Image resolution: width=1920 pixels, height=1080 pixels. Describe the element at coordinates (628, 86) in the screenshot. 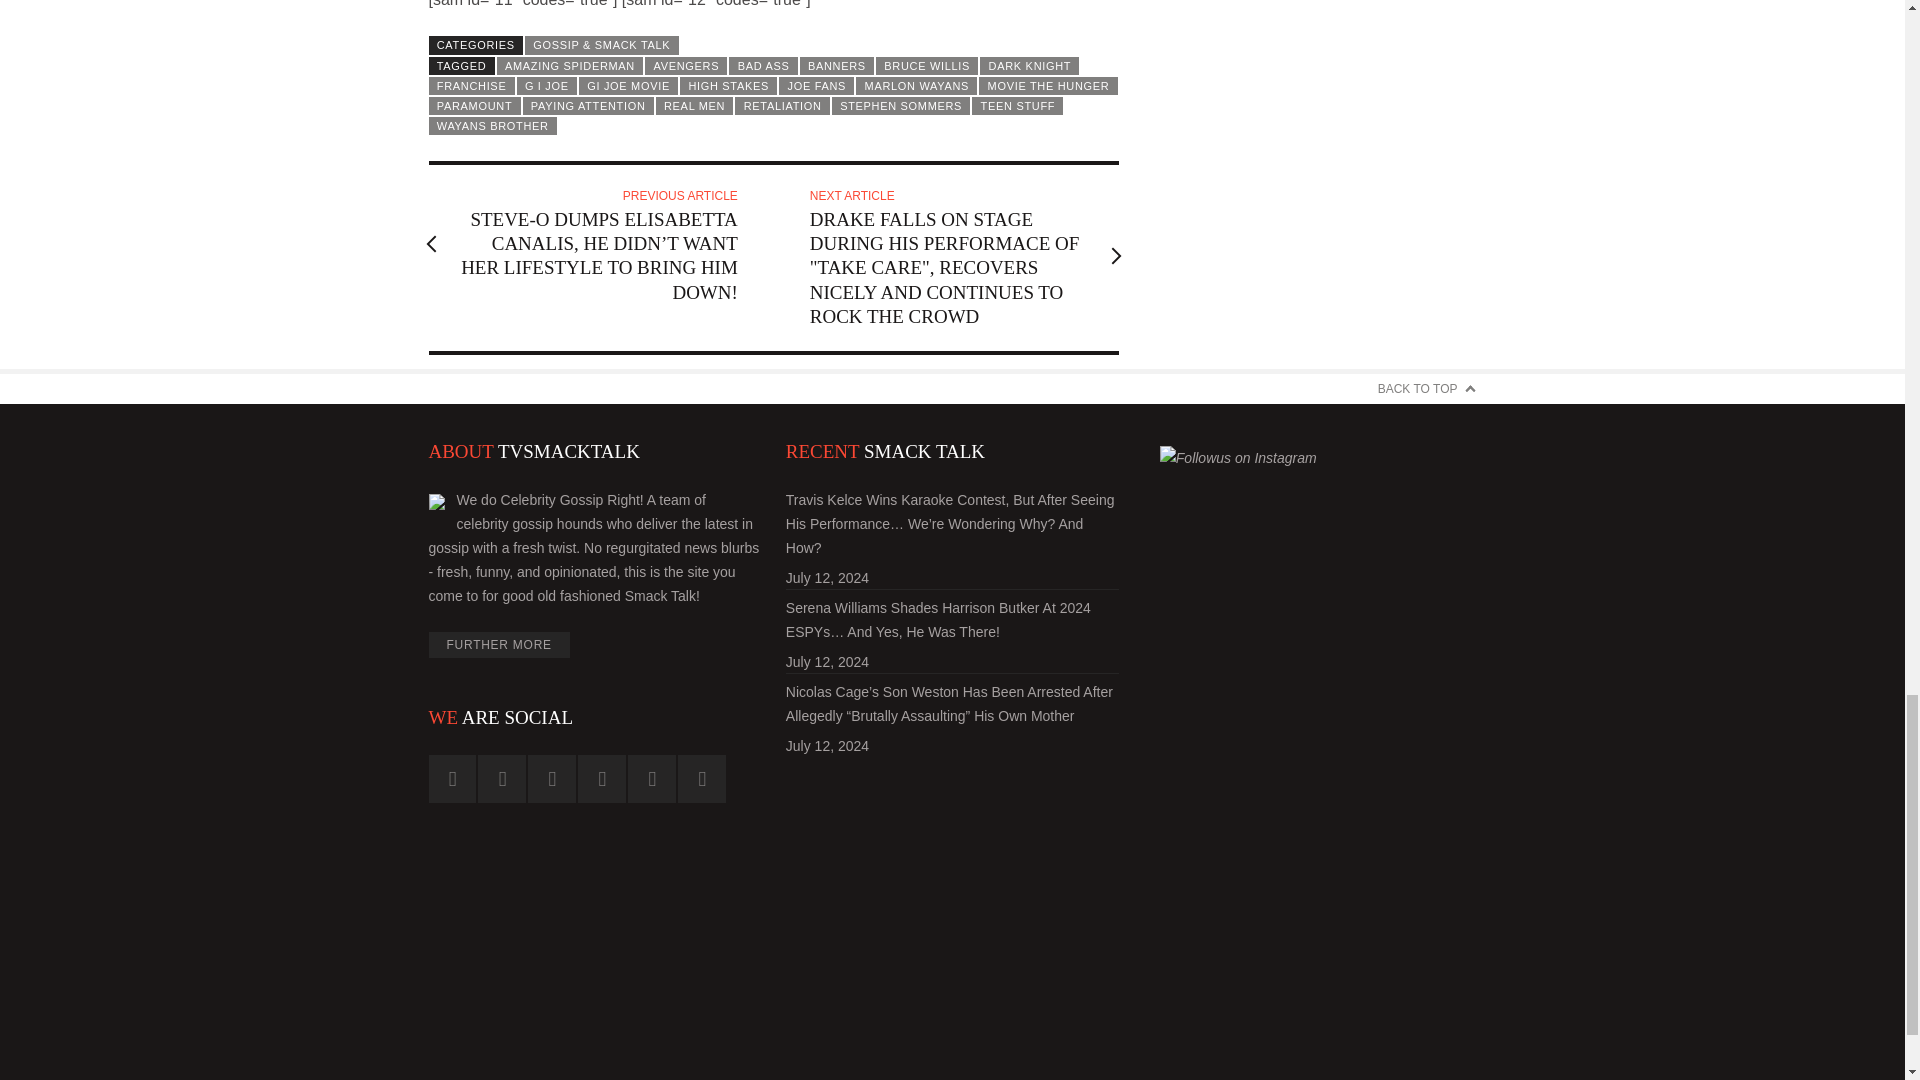

I see `View all posts tagged Gi Joe Movie` at that location.